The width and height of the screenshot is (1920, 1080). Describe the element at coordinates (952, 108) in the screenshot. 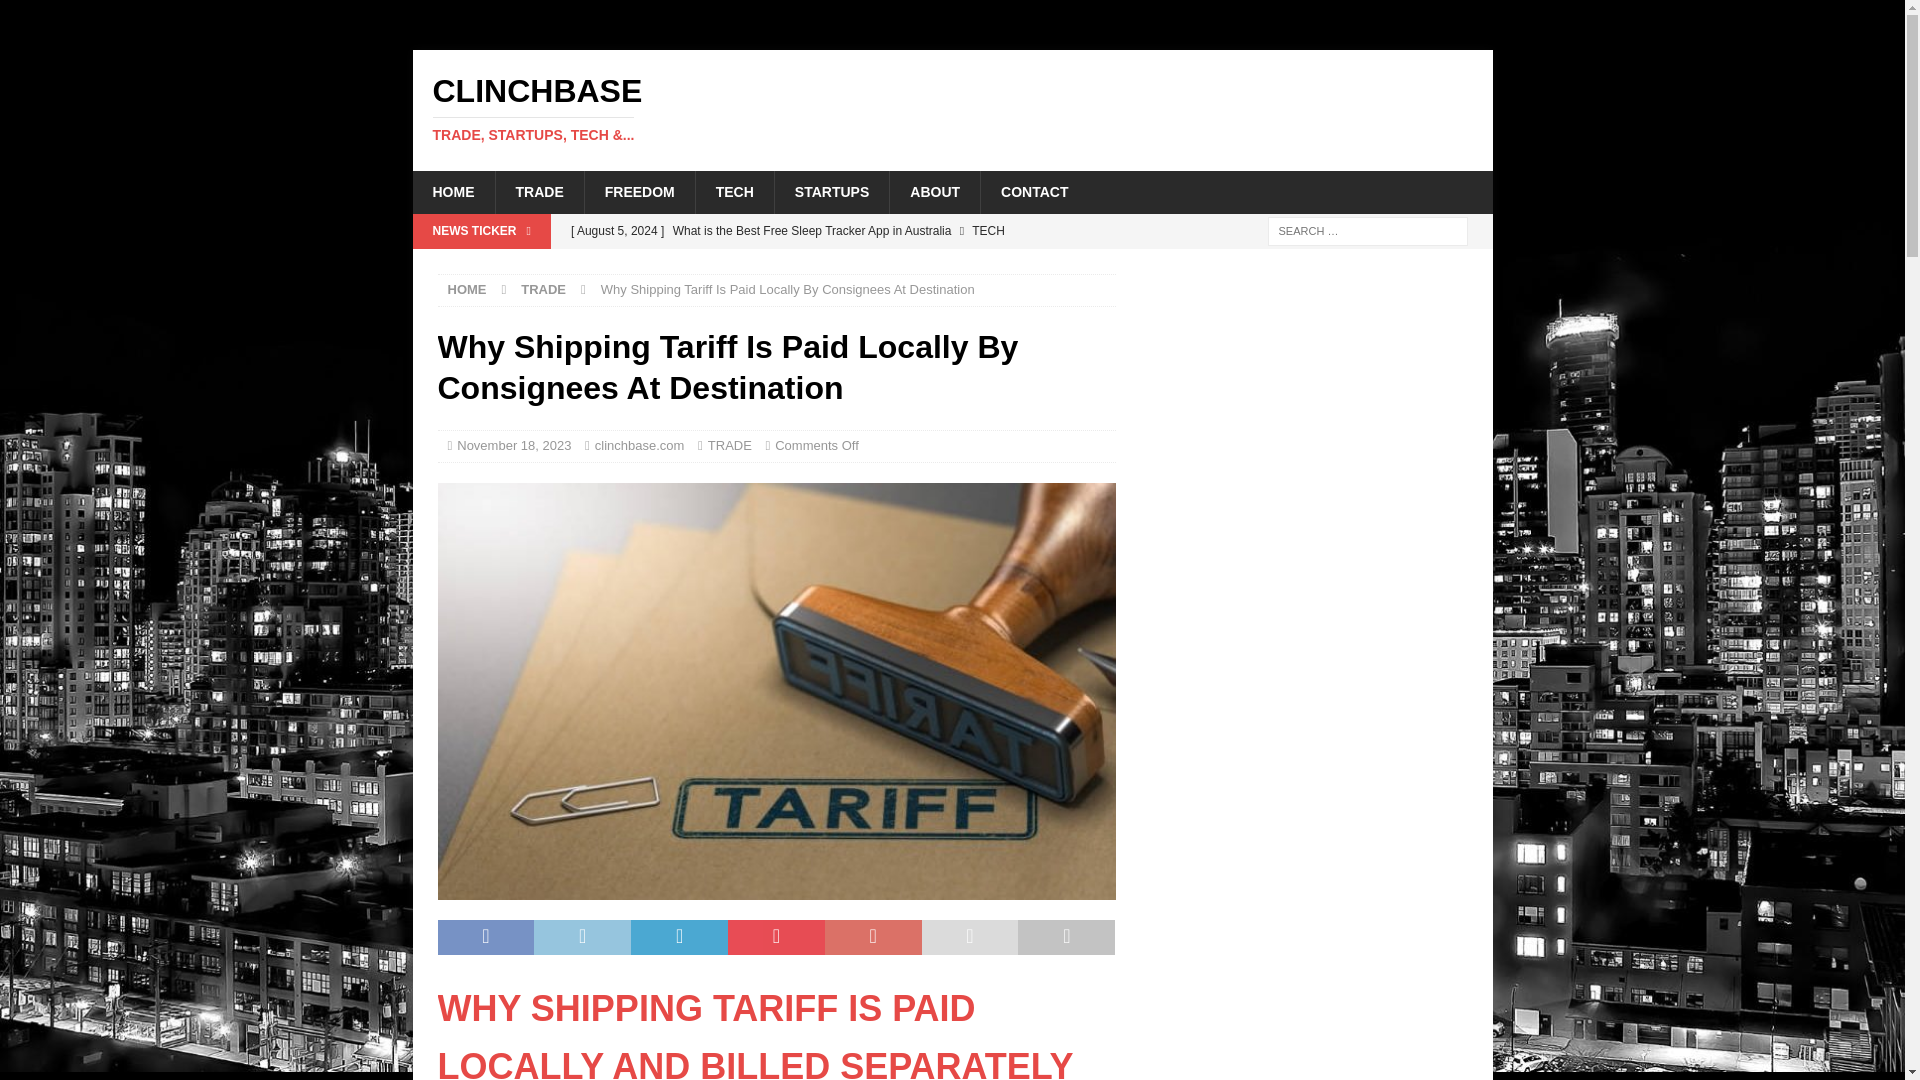

I see `ClinchBase` at that location.